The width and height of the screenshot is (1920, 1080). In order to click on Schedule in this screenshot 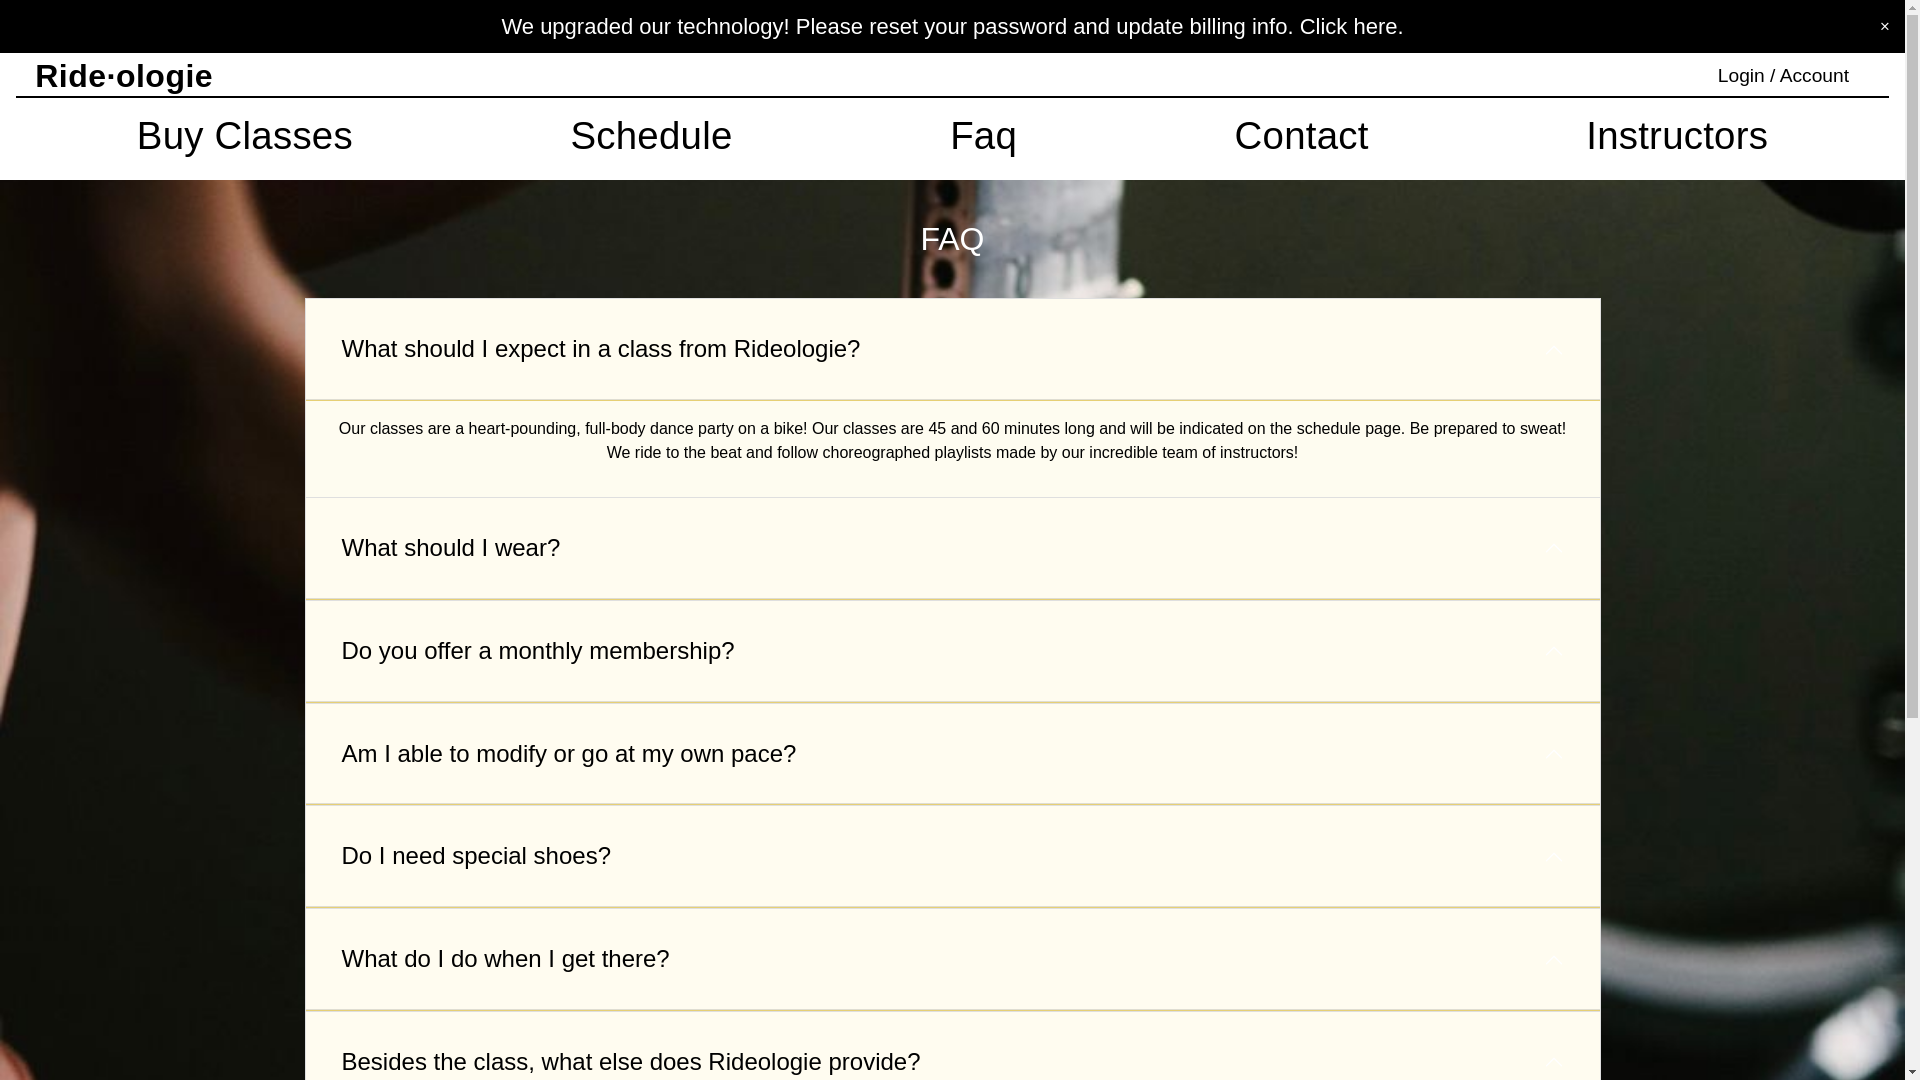, I will do `click(651, 135)`.